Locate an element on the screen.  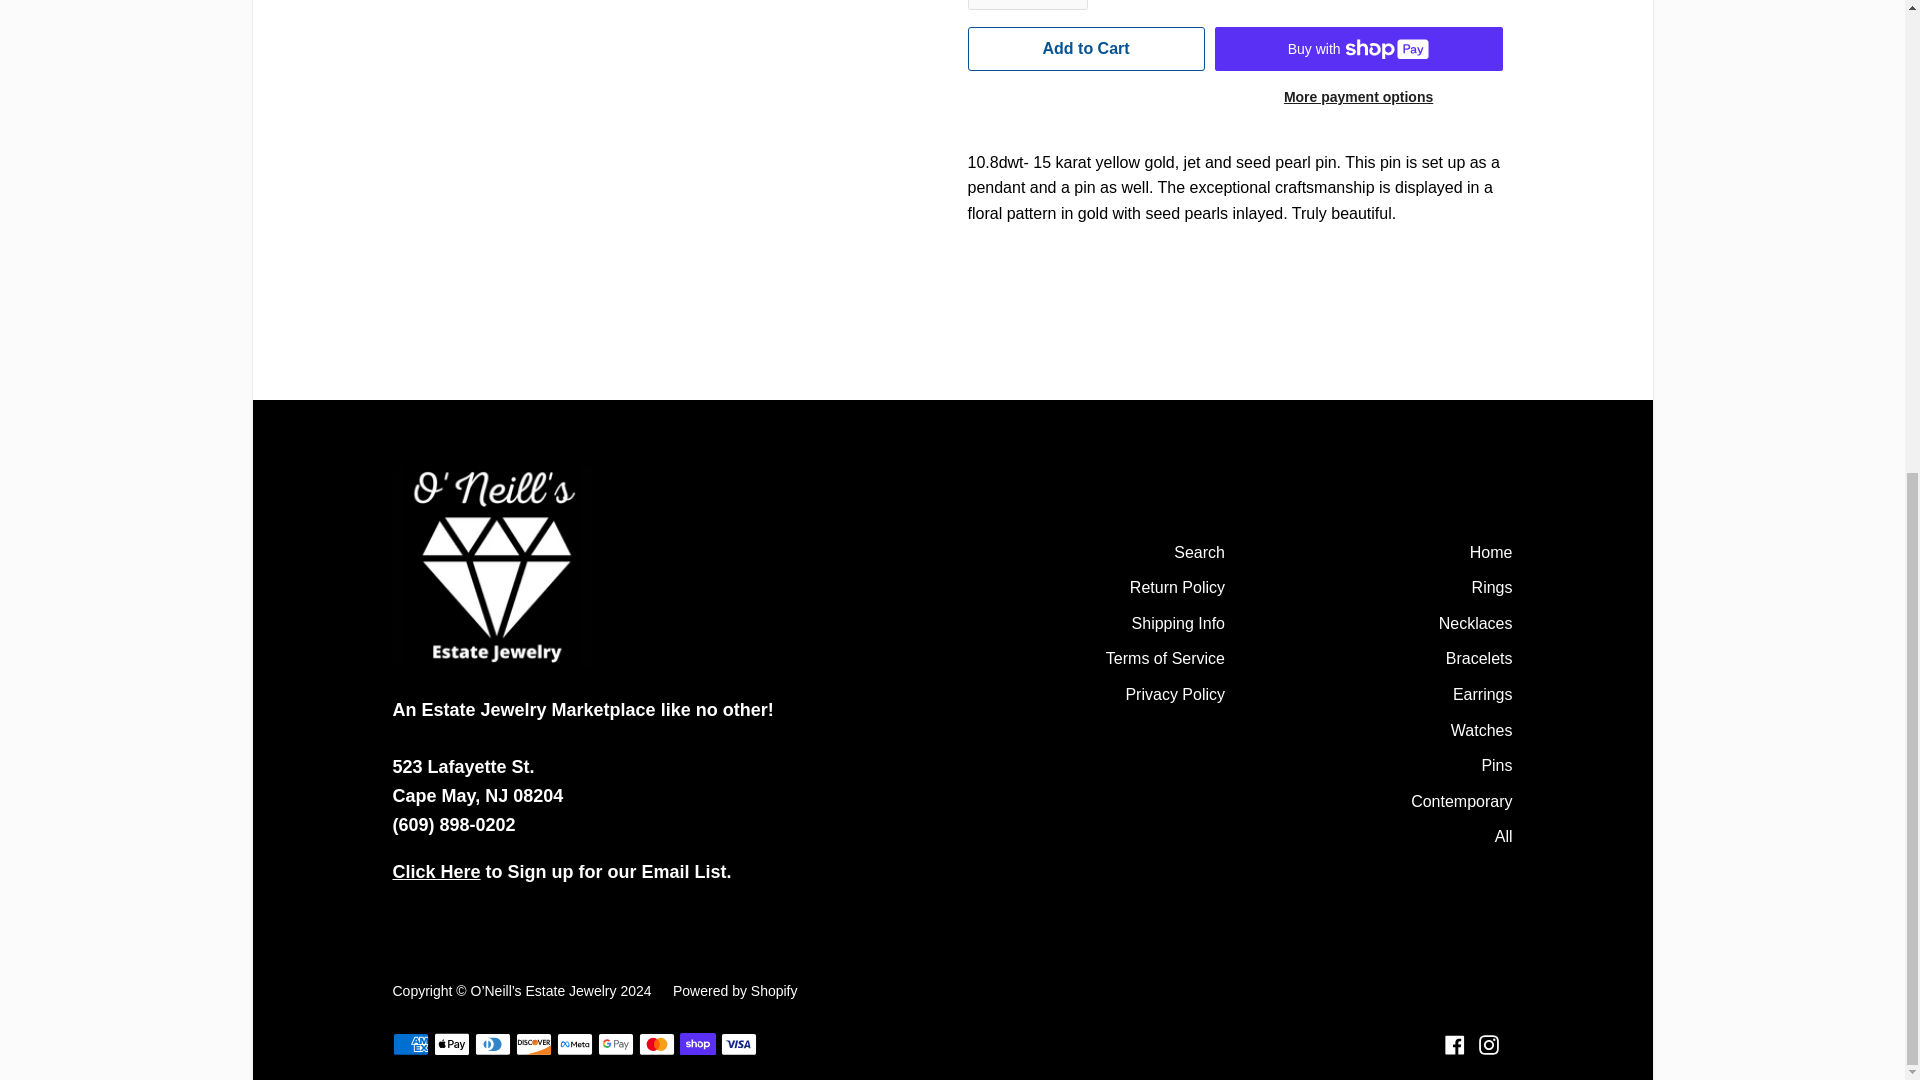
Add to Cart is located at coordinates (1086, 49).